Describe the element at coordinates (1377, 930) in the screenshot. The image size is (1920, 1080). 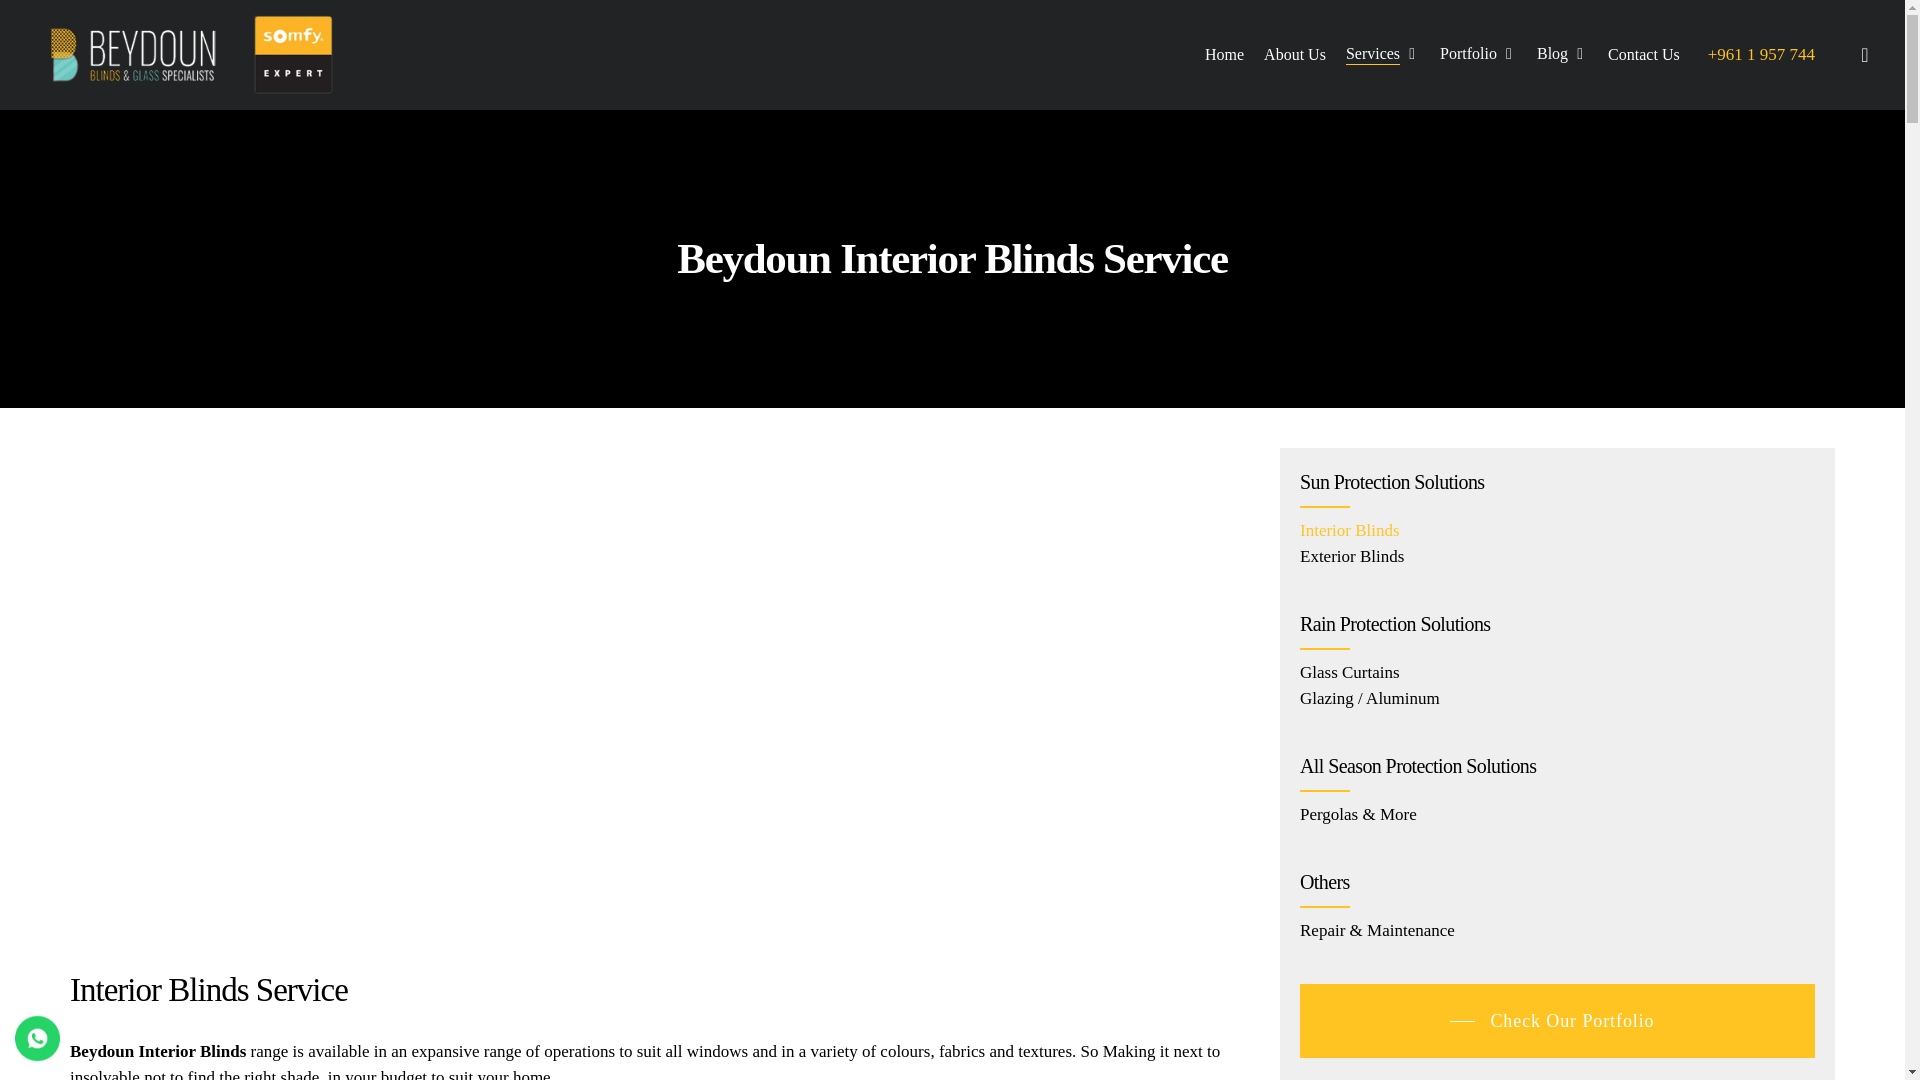
I see `Glasses, Aluminium And Blinds Repair And Maintenance` at that location.